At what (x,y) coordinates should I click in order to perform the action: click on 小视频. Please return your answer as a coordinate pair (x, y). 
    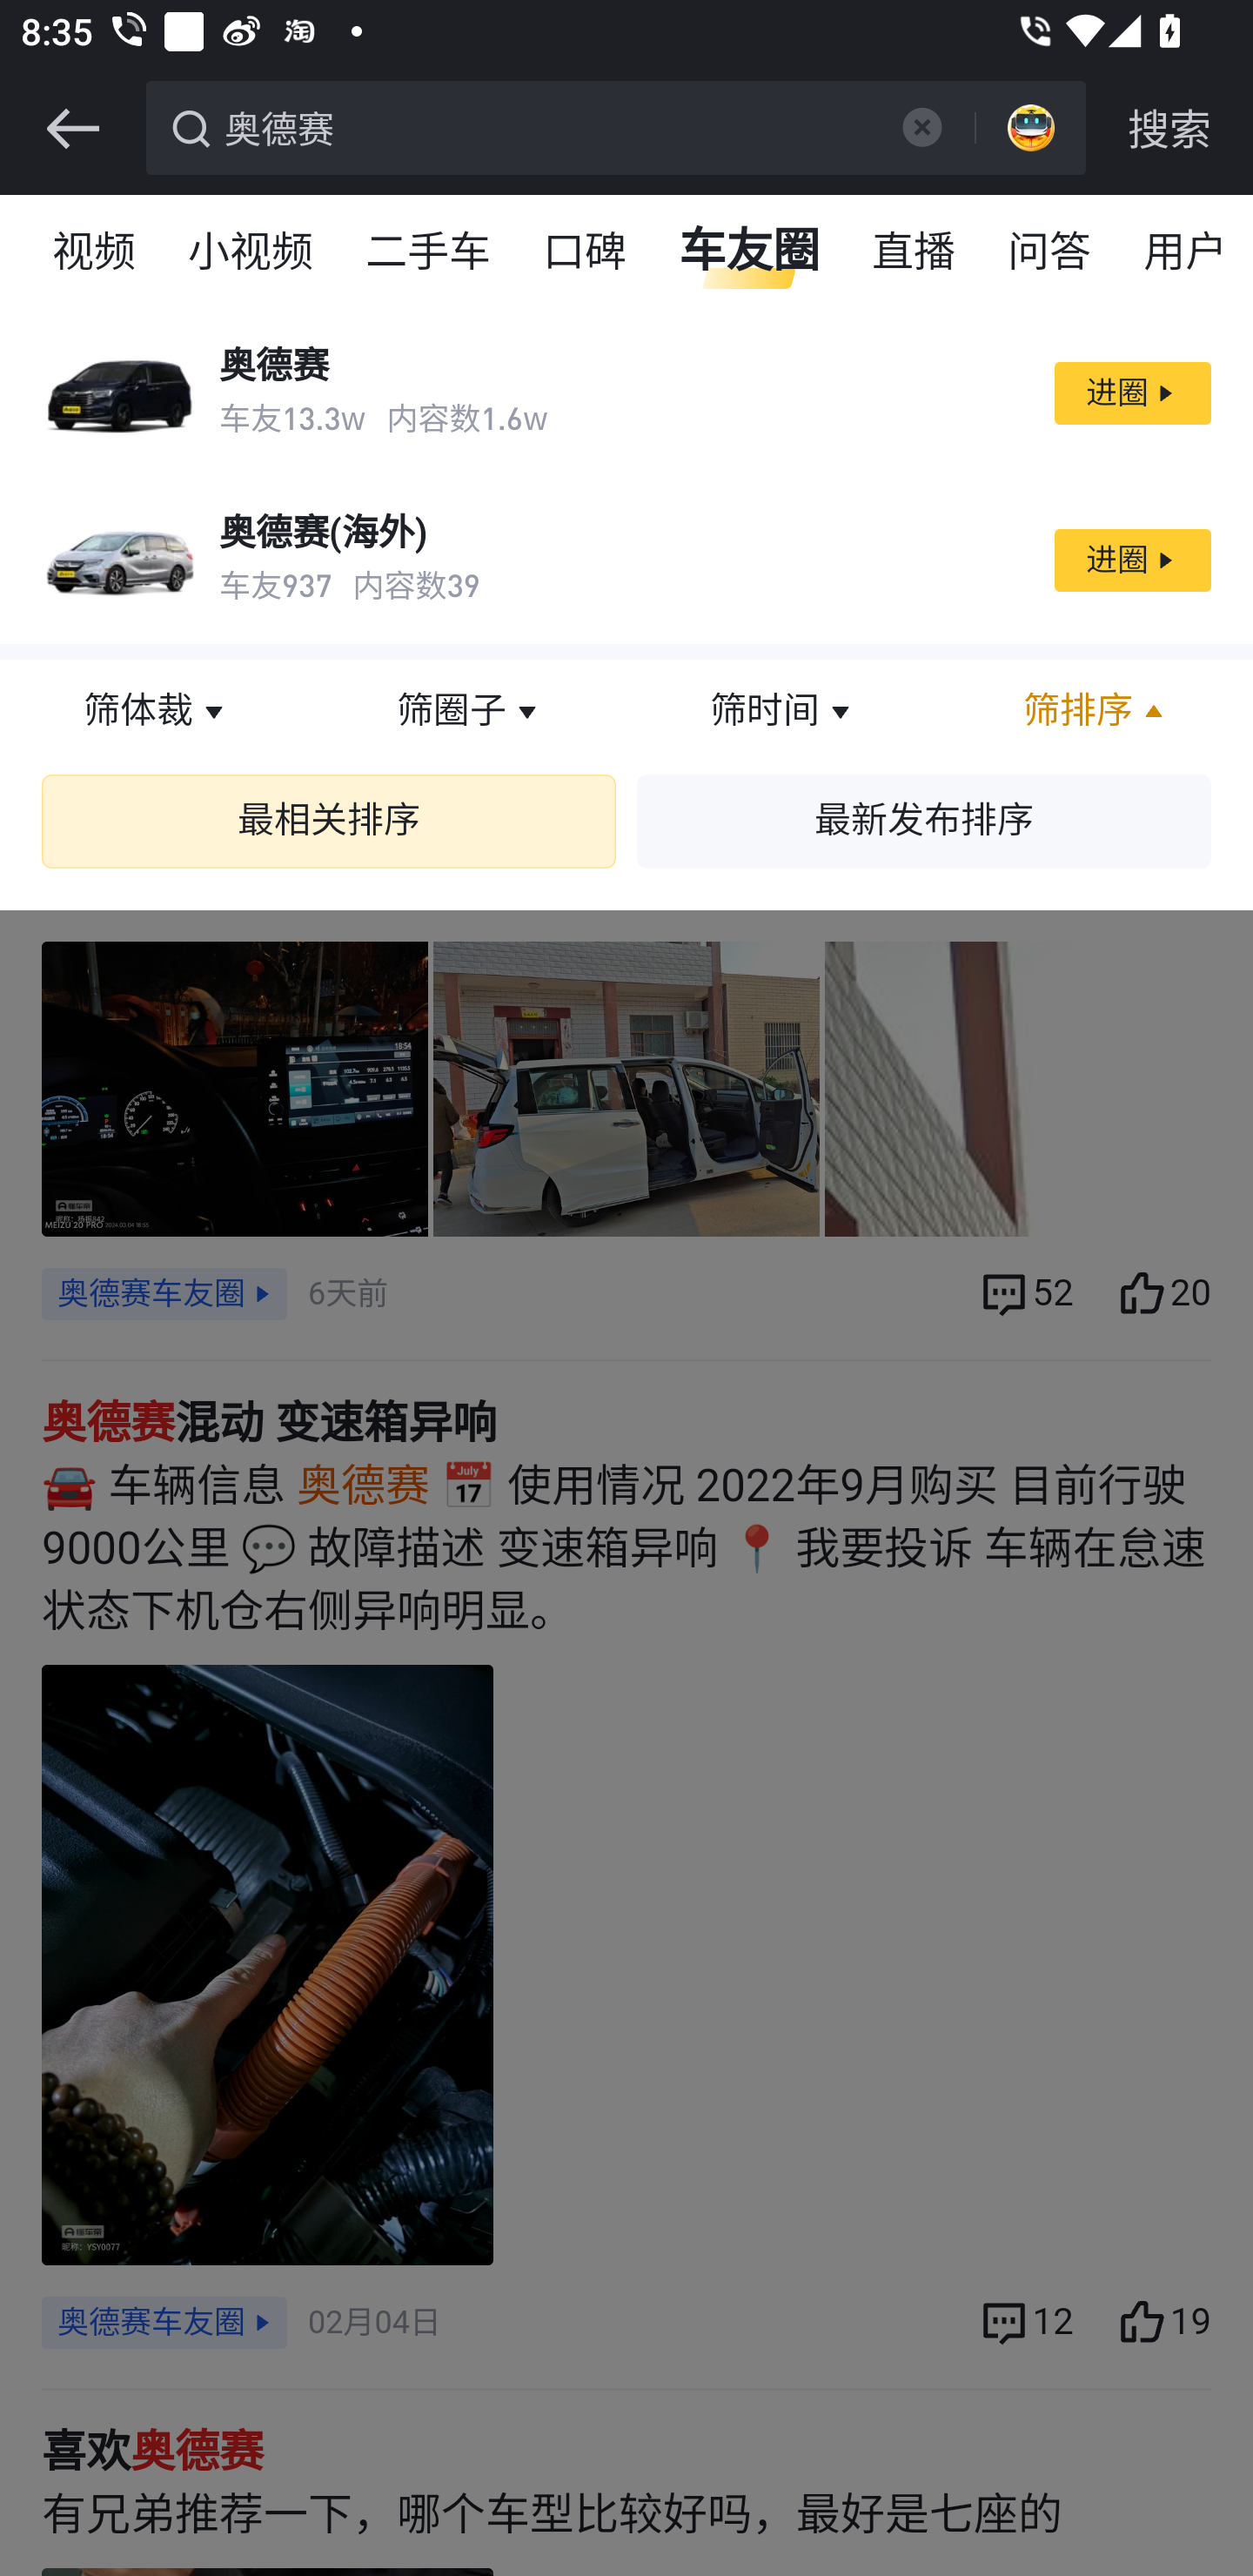
    Looking at the image, I should click on (251, 252).